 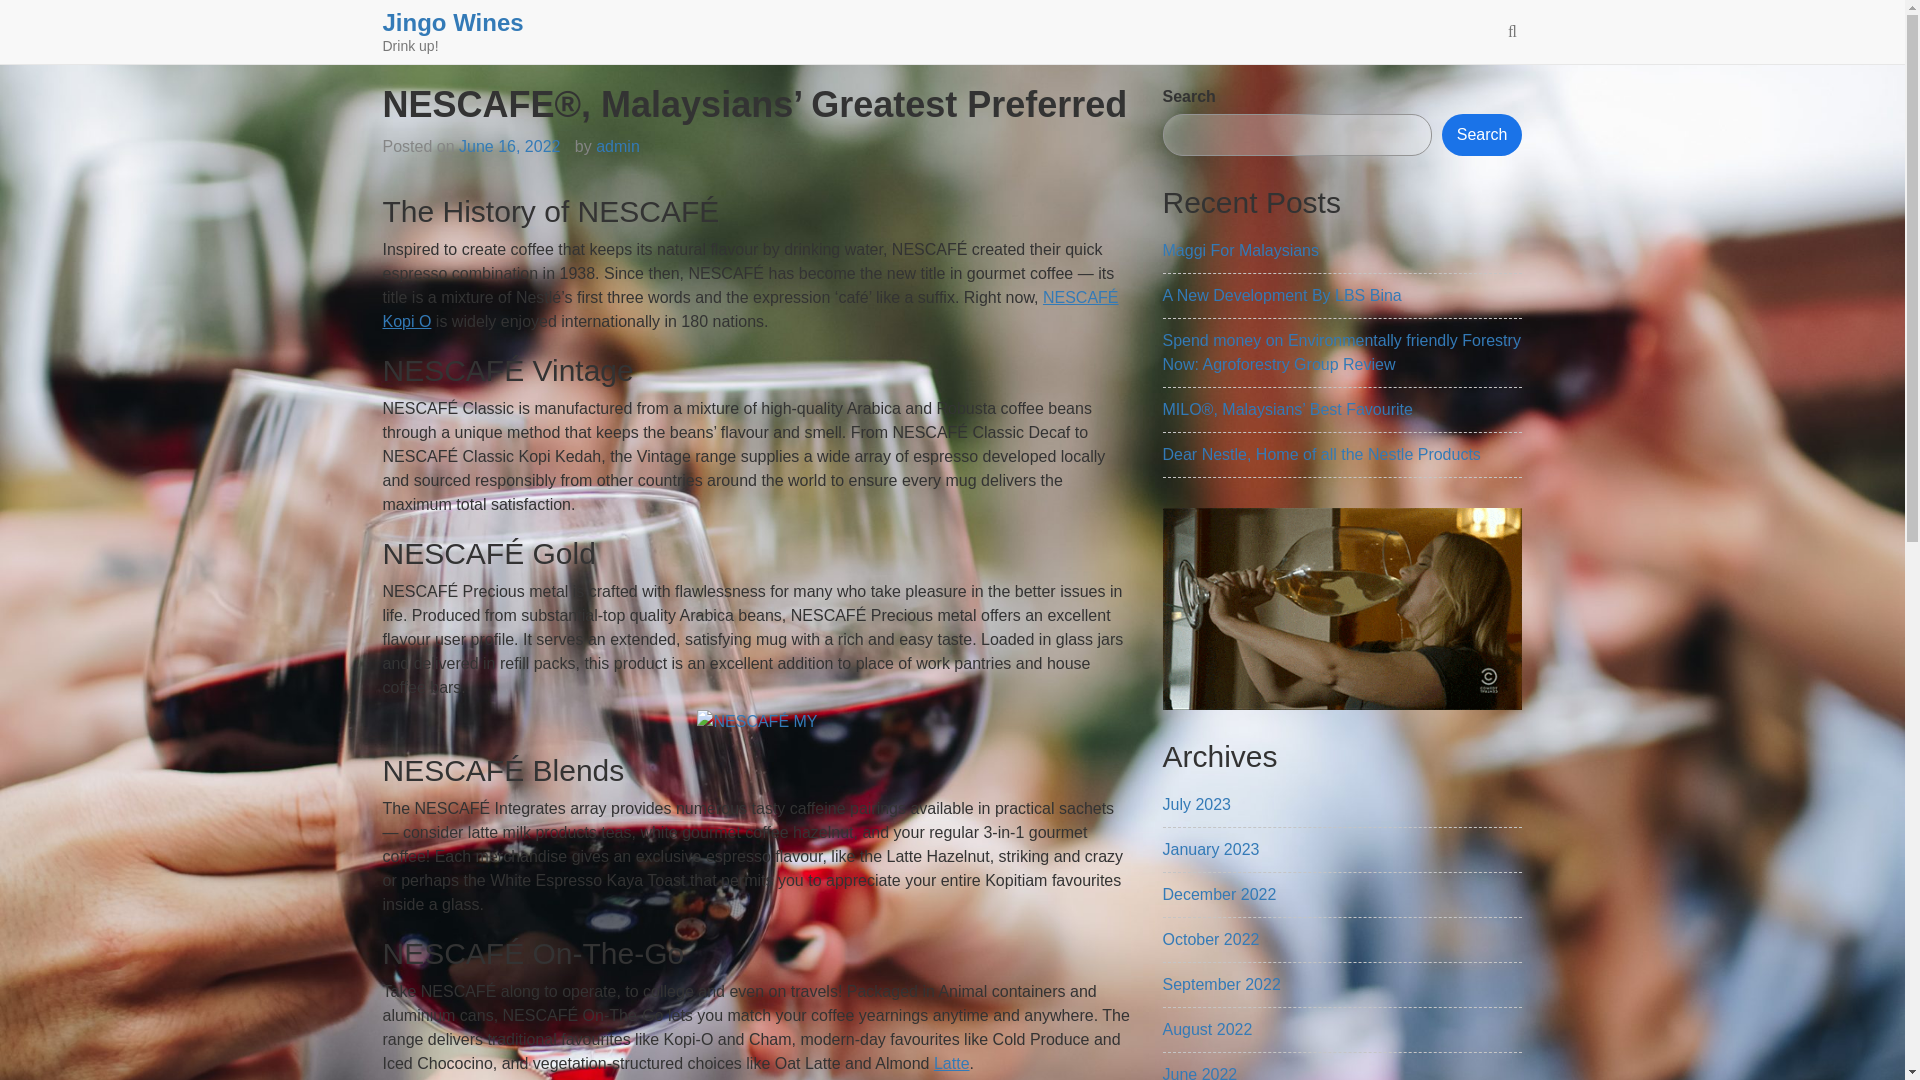 I want to click on June 16, 2022, so click(x=509, y=146).